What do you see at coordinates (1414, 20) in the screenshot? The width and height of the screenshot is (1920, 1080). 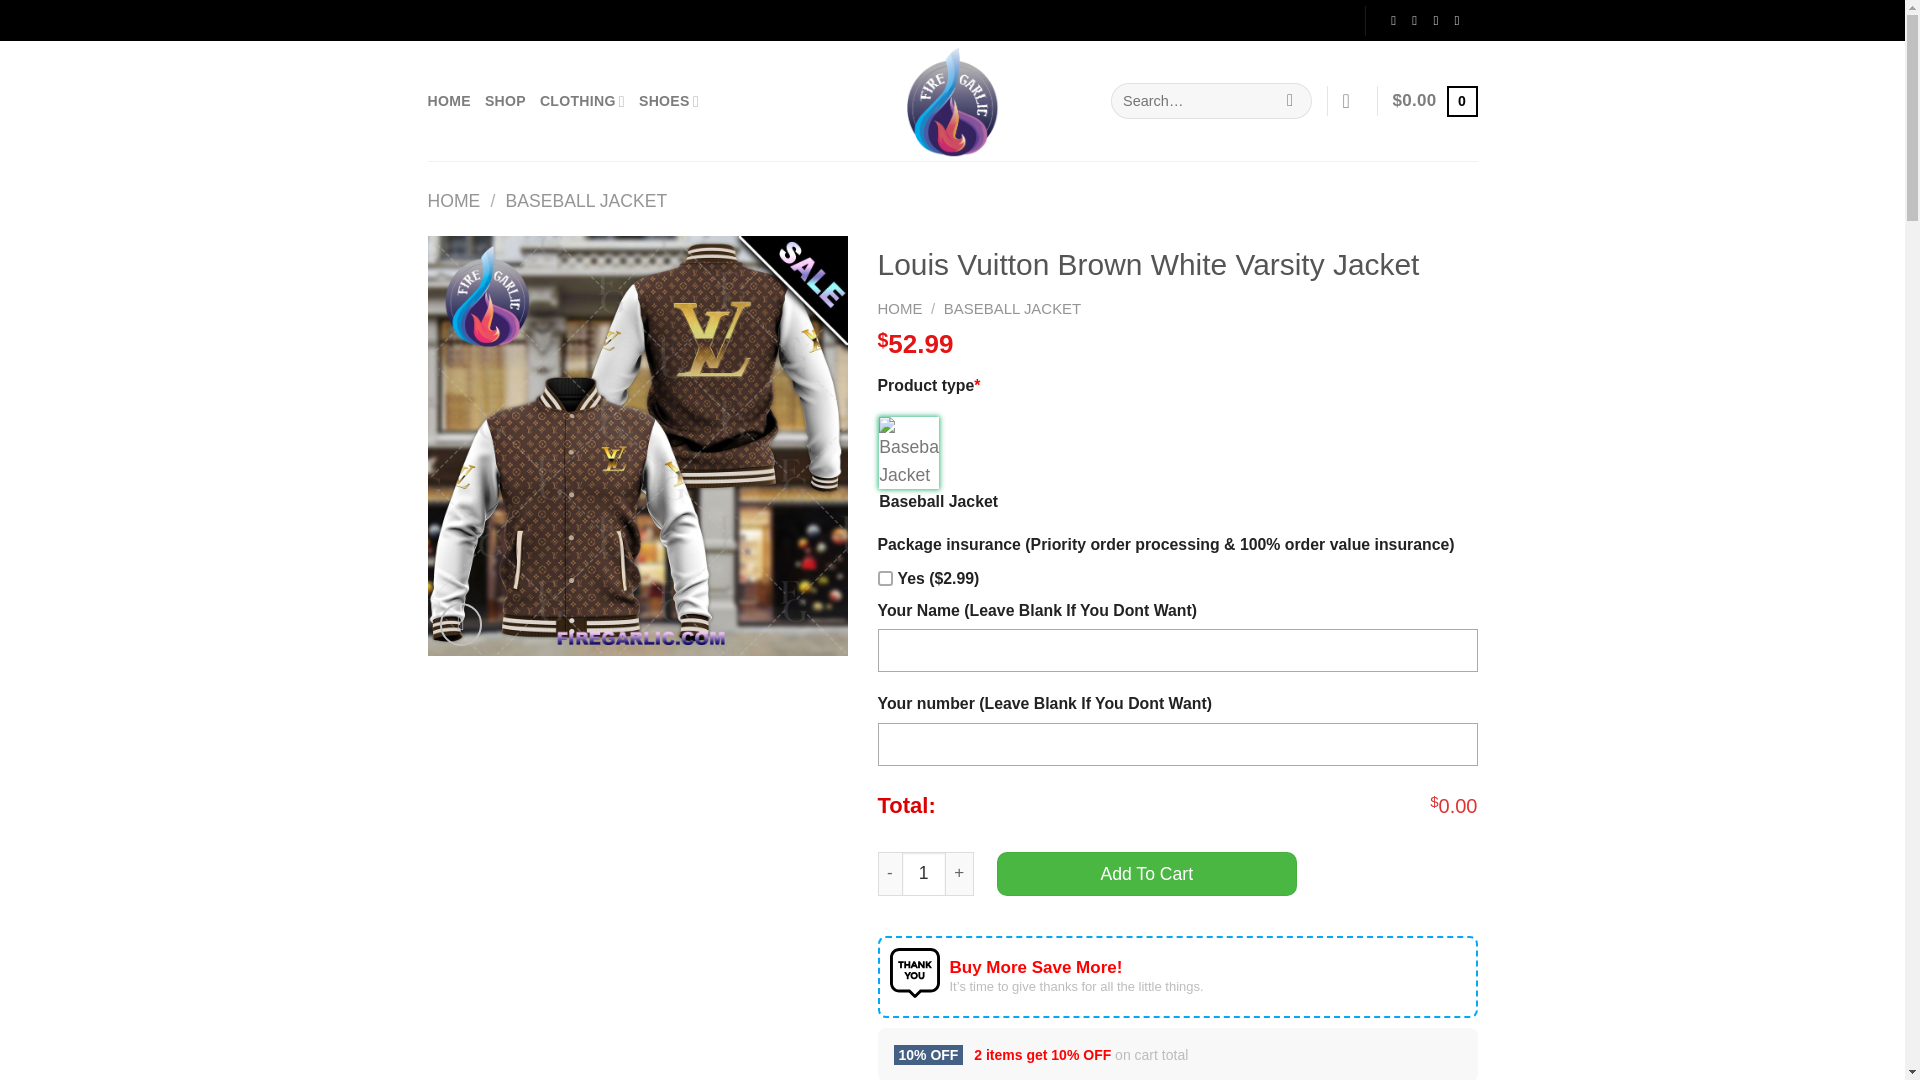 I see `Follow on Instagram` at bounding box center [1414, 20].